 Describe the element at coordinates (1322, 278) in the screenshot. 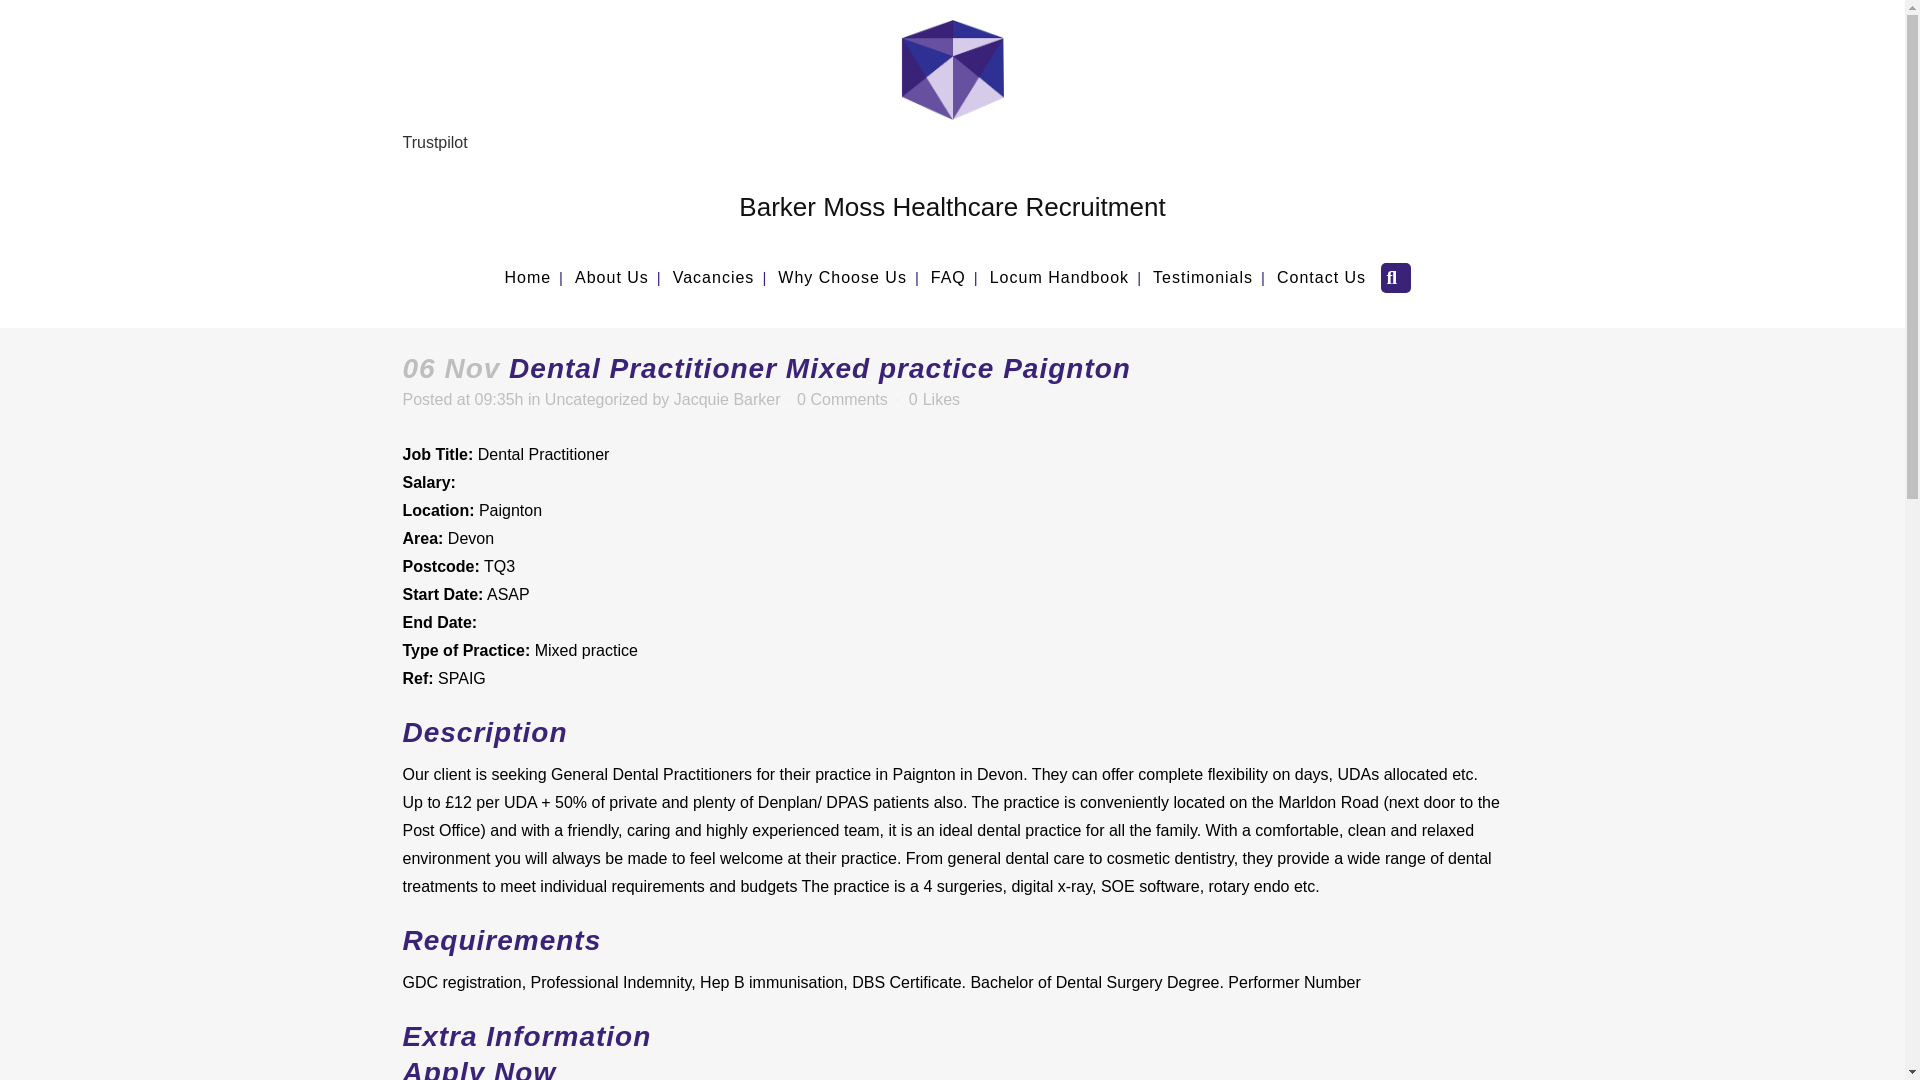

I see `Contact Us` at that location.